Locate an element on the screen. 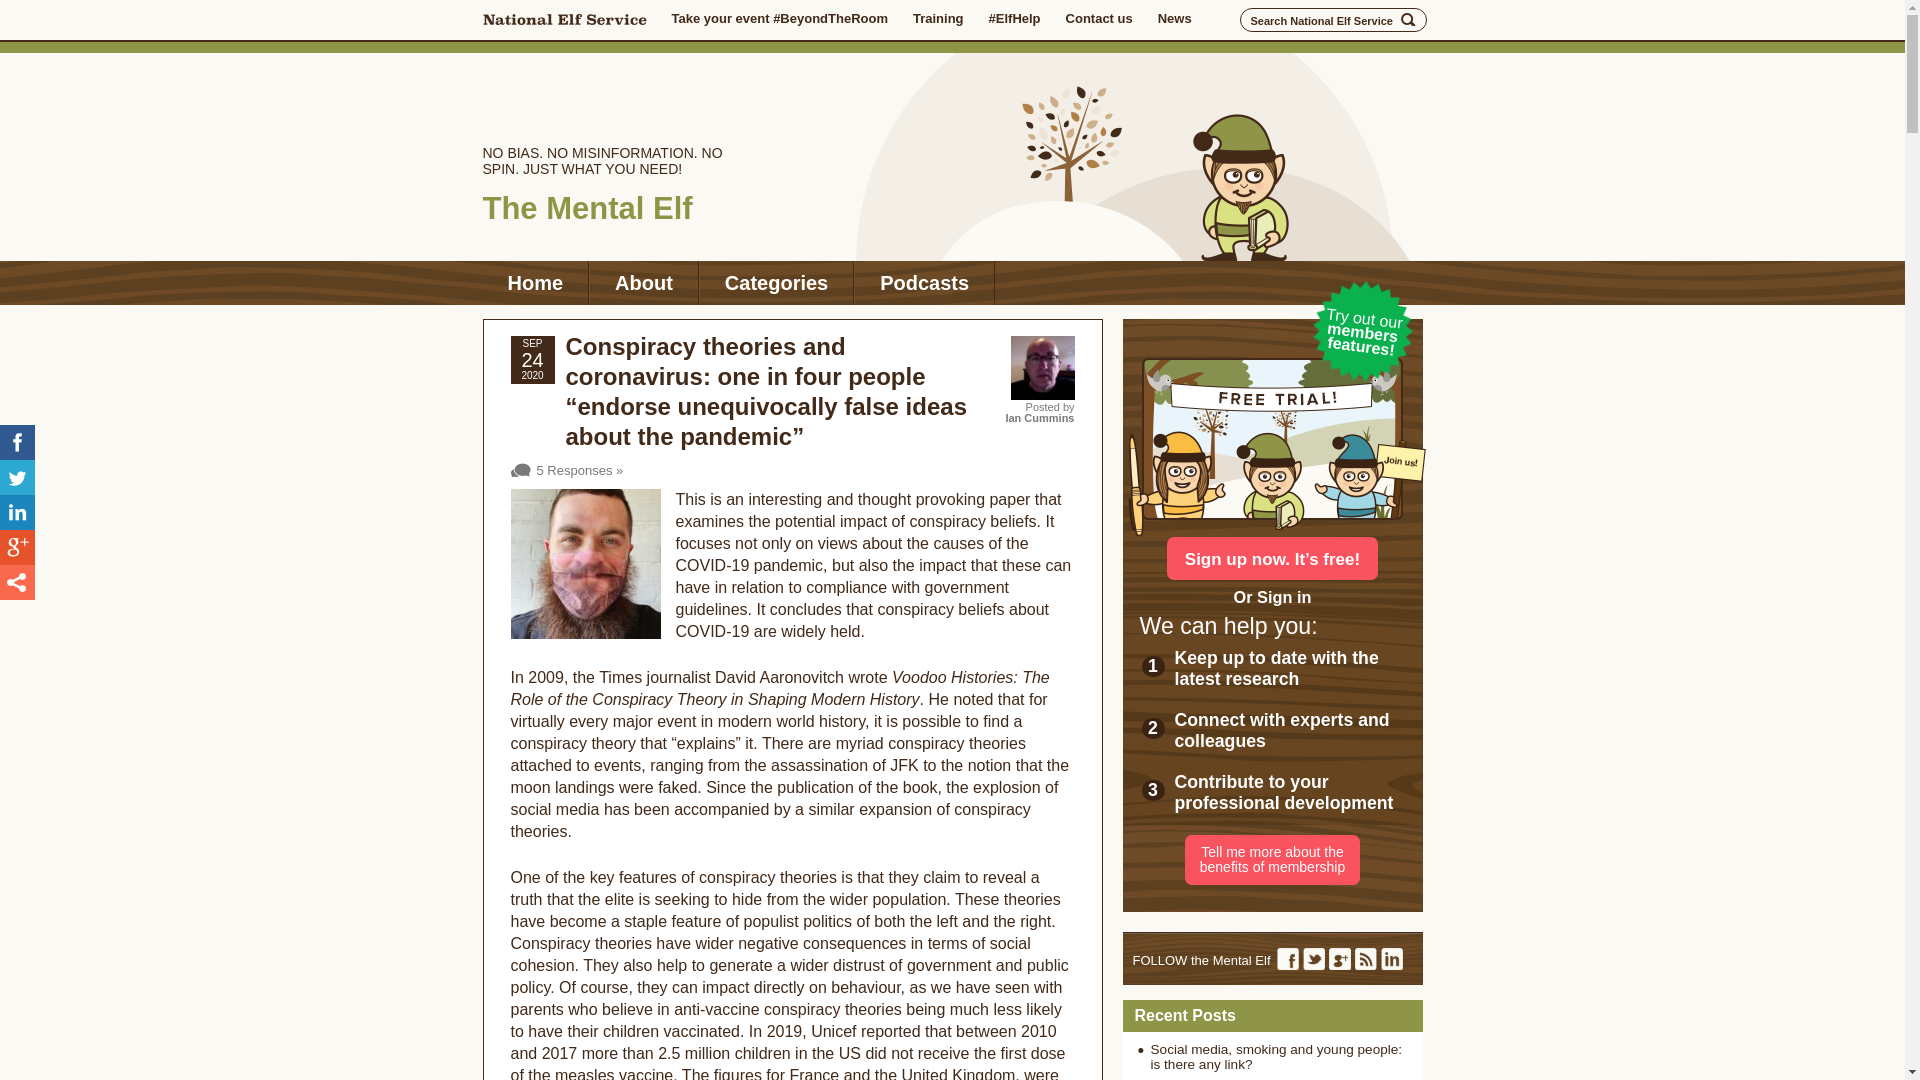  Share on LinkedIn is located at coordinates (17, 512).